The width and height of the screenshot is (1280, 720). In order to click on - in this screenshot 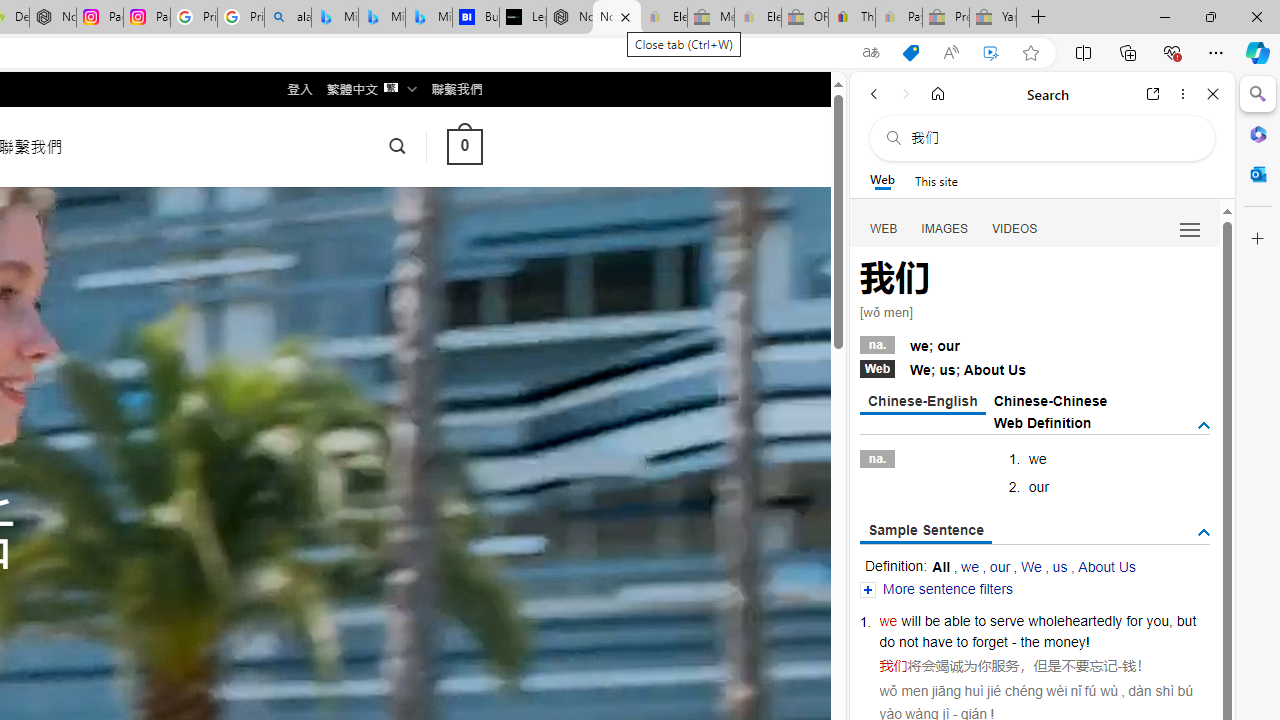, I will do `click(1120, 666)`.